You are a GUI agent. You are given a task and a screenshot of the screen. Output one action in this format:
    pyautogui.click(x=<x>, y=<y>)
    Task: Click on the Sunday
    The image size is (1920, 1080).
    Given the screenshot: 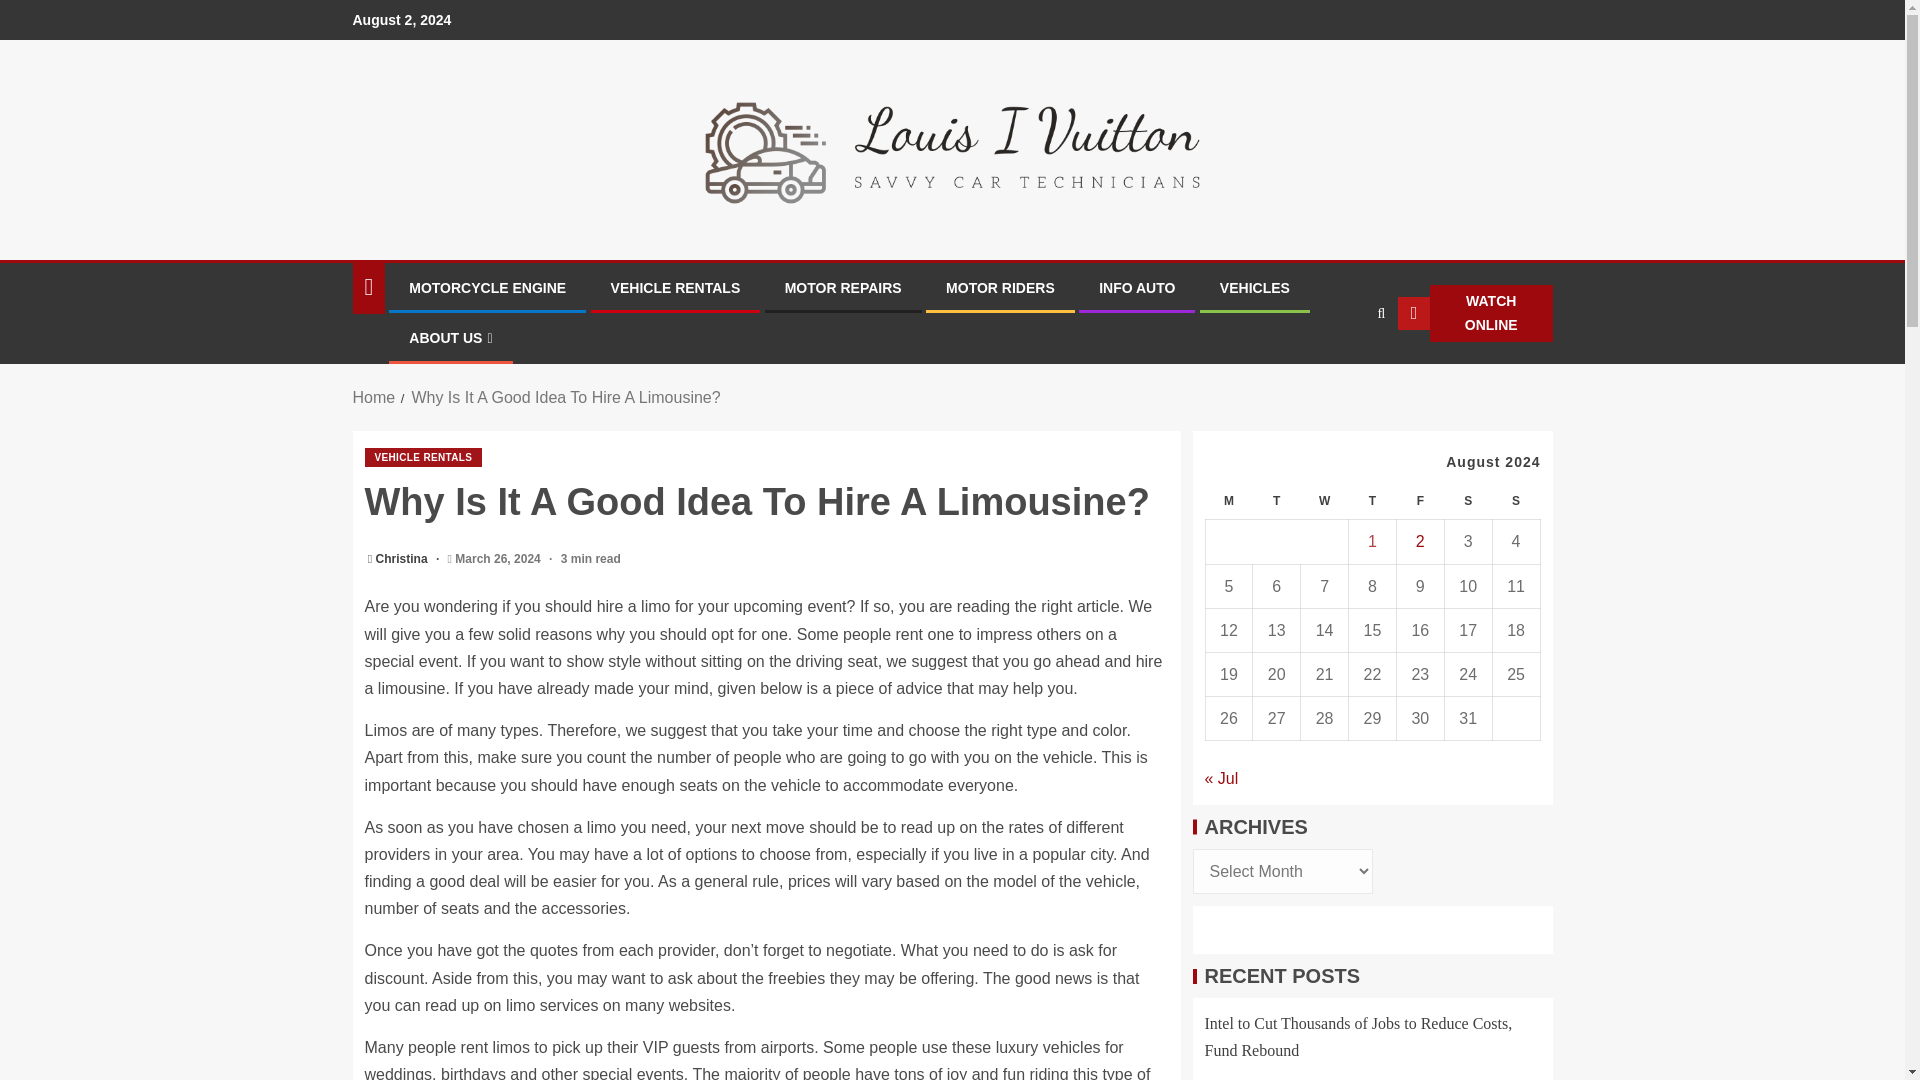 What is the action you would take?
    pyautogui.click(x=1515, y=500)
    